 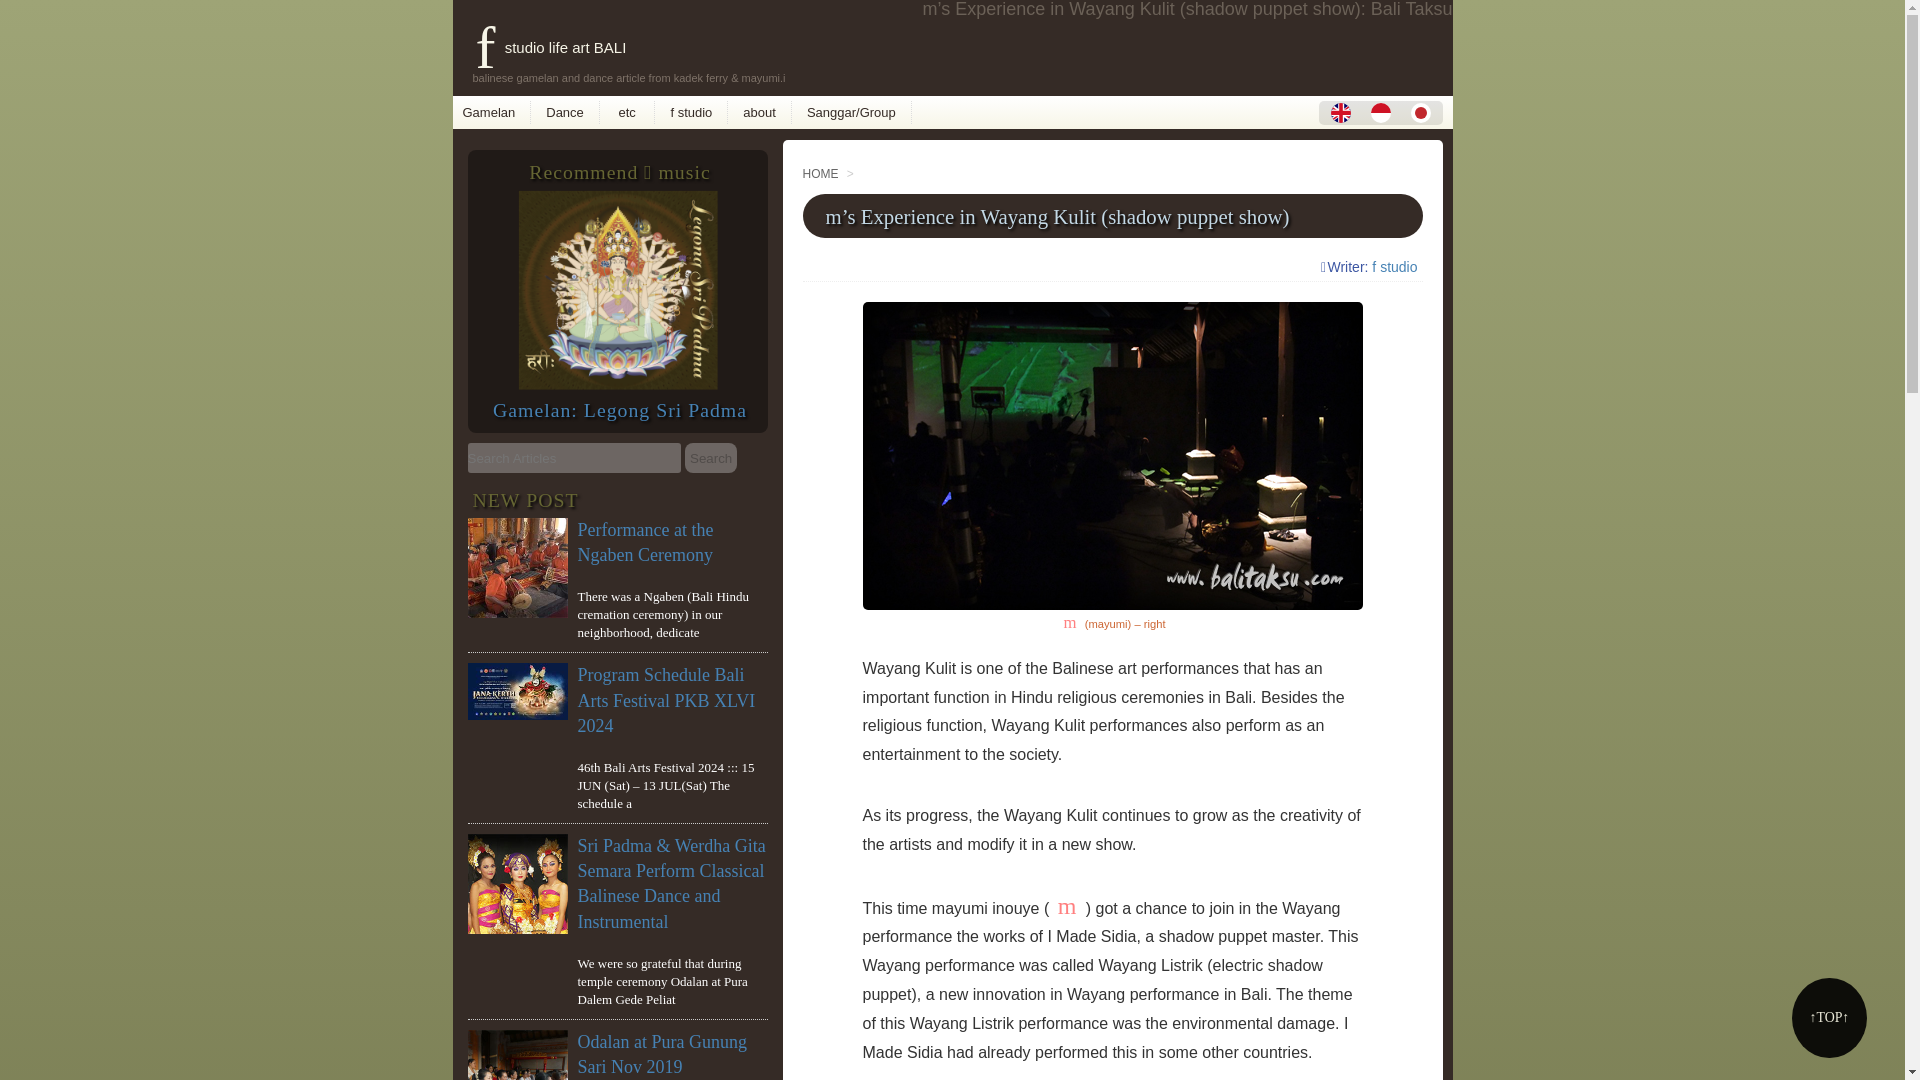 What do you see at coordinates (620, 410) in the screenshot?
I see `Gamelan: Legong Sri Padma` at bounding box center [620, 410].